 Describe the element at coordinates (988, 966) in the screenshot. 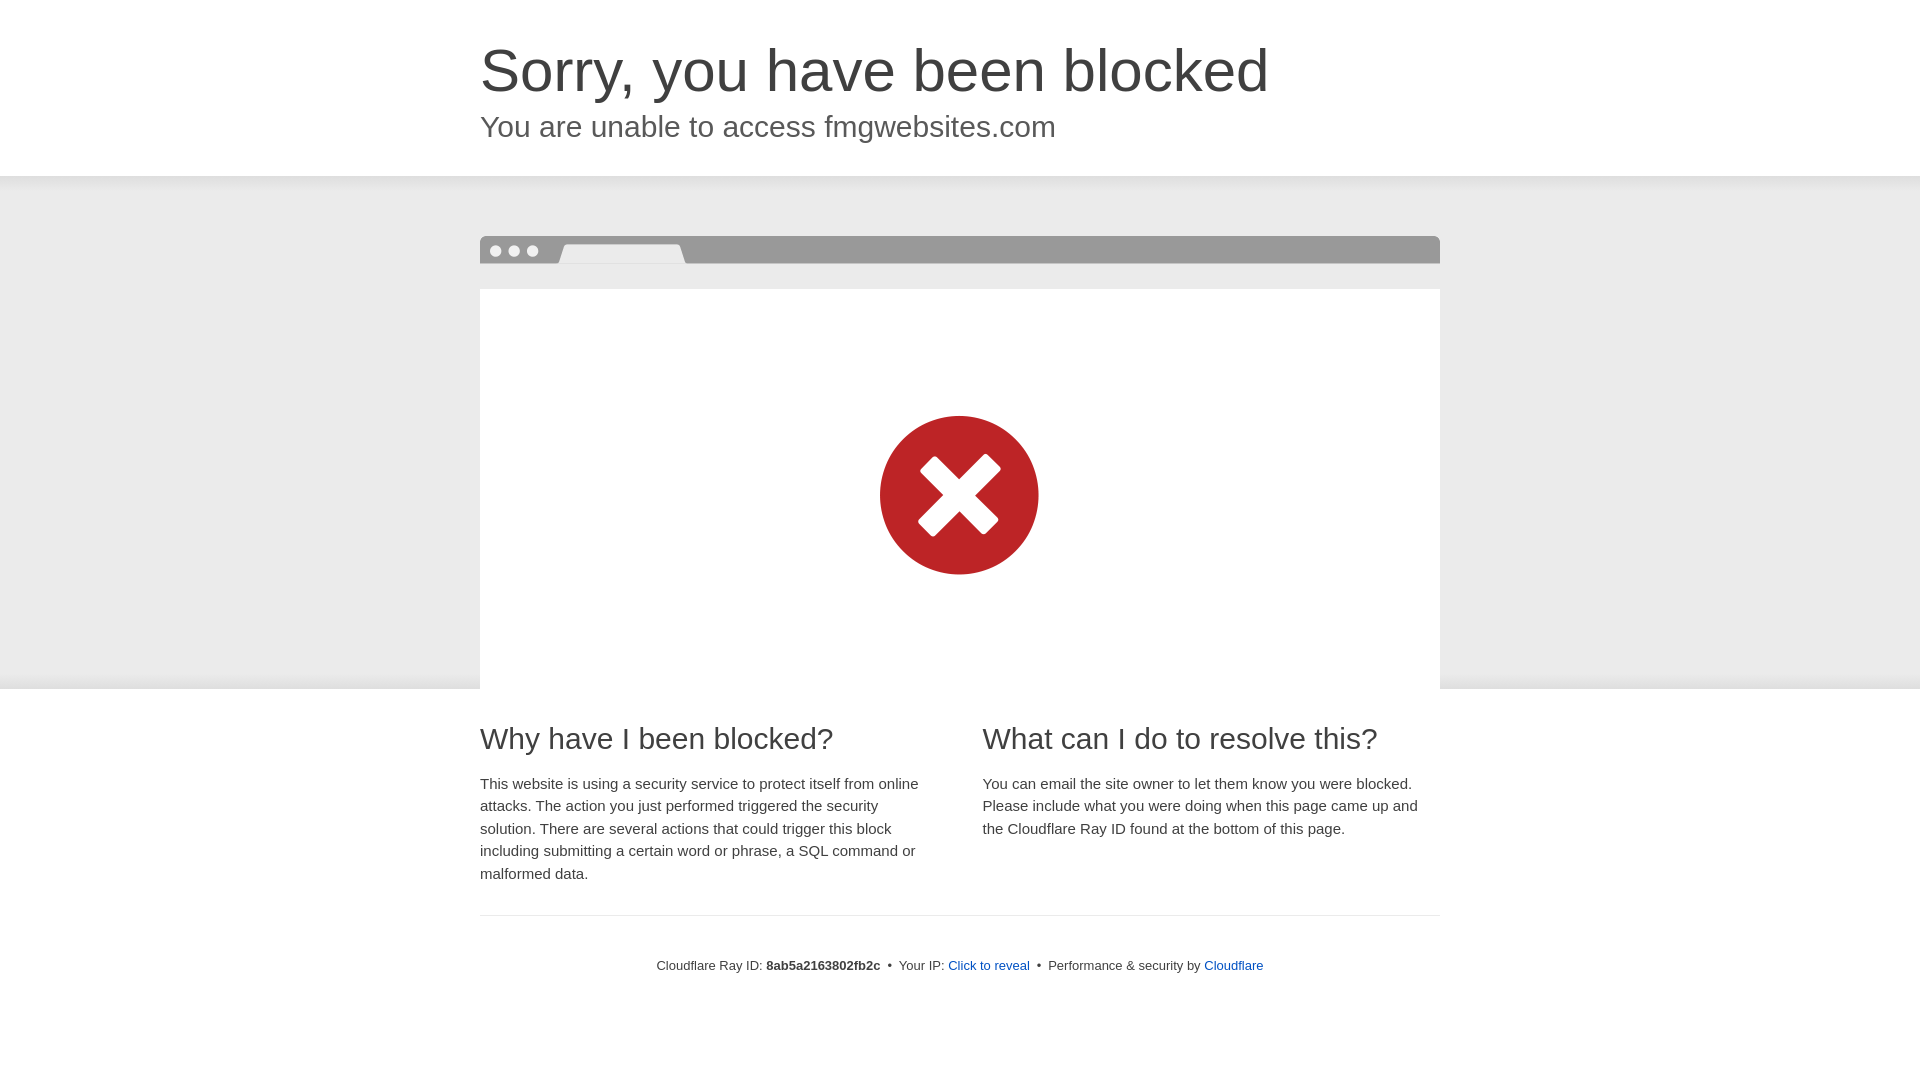

I see `Click to reveal` at that location.